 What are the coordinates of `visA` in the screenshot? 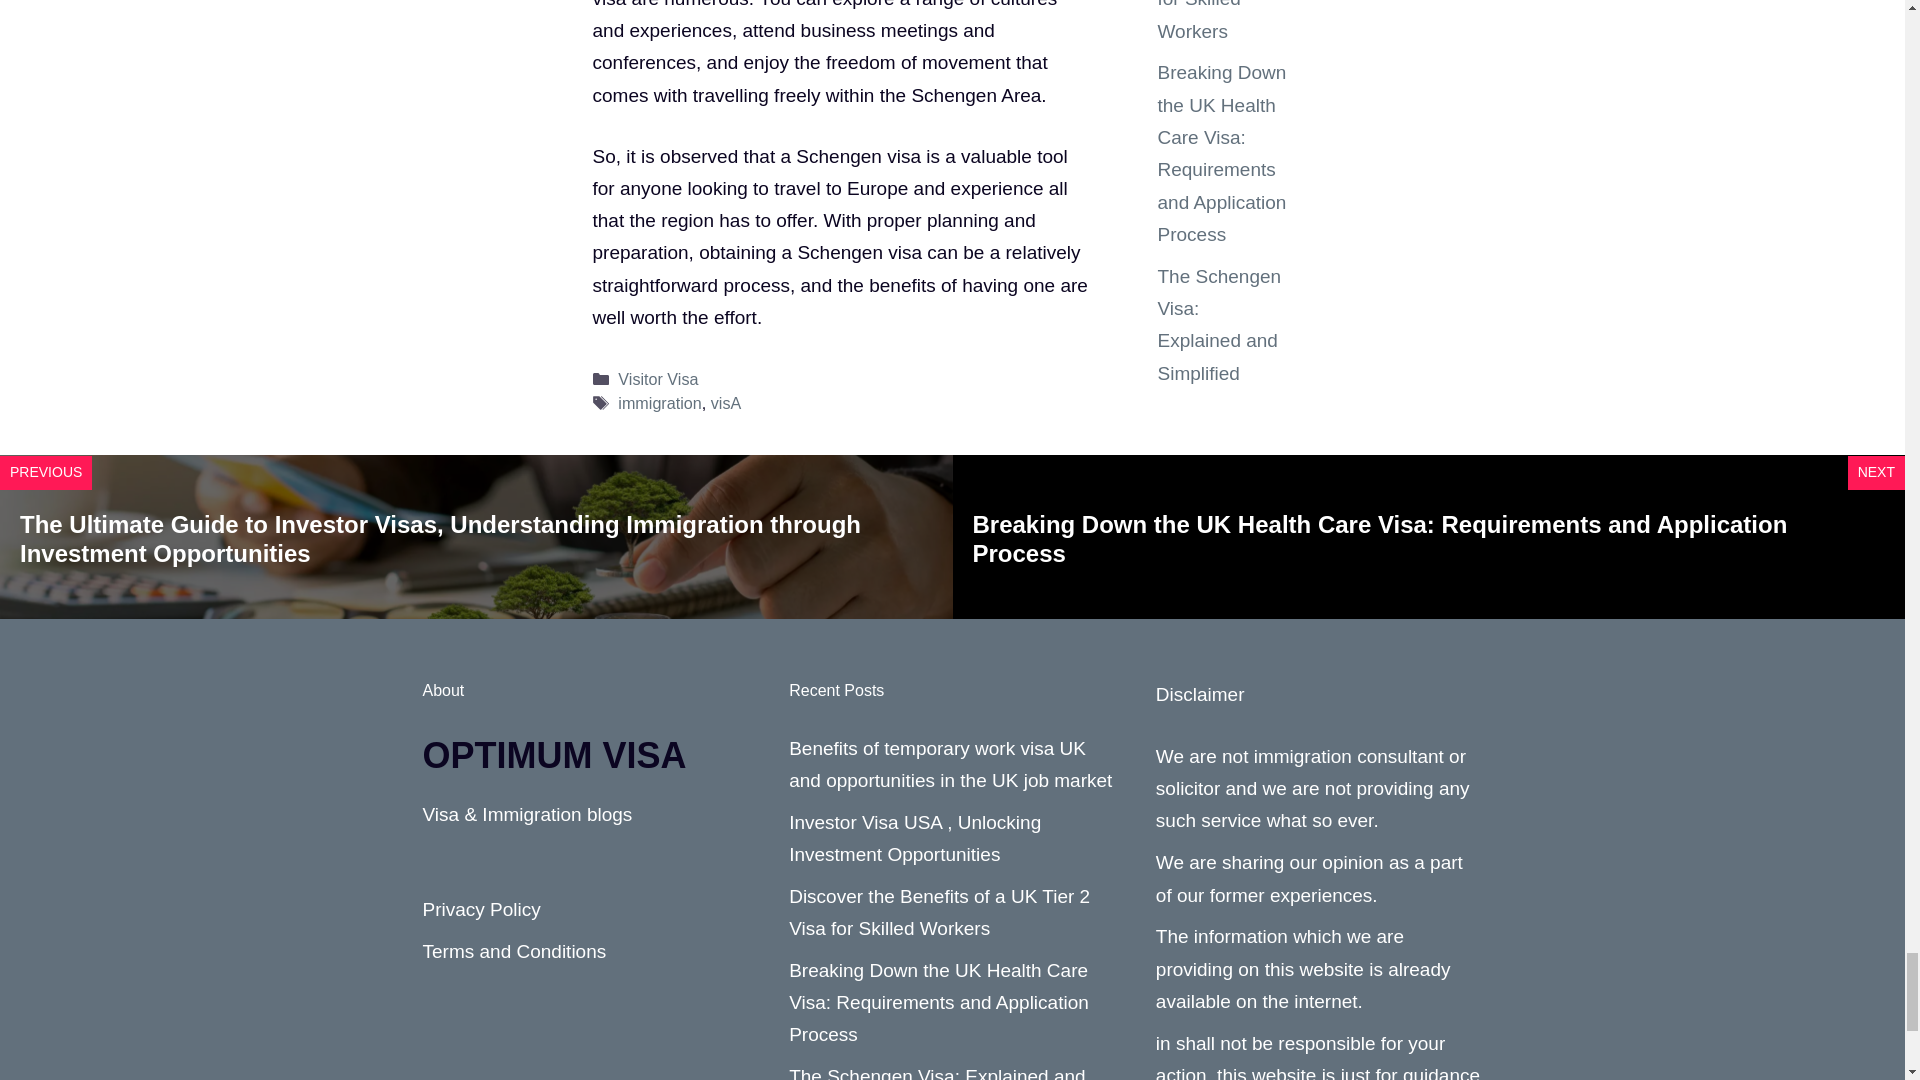 It's located at (726, 402).